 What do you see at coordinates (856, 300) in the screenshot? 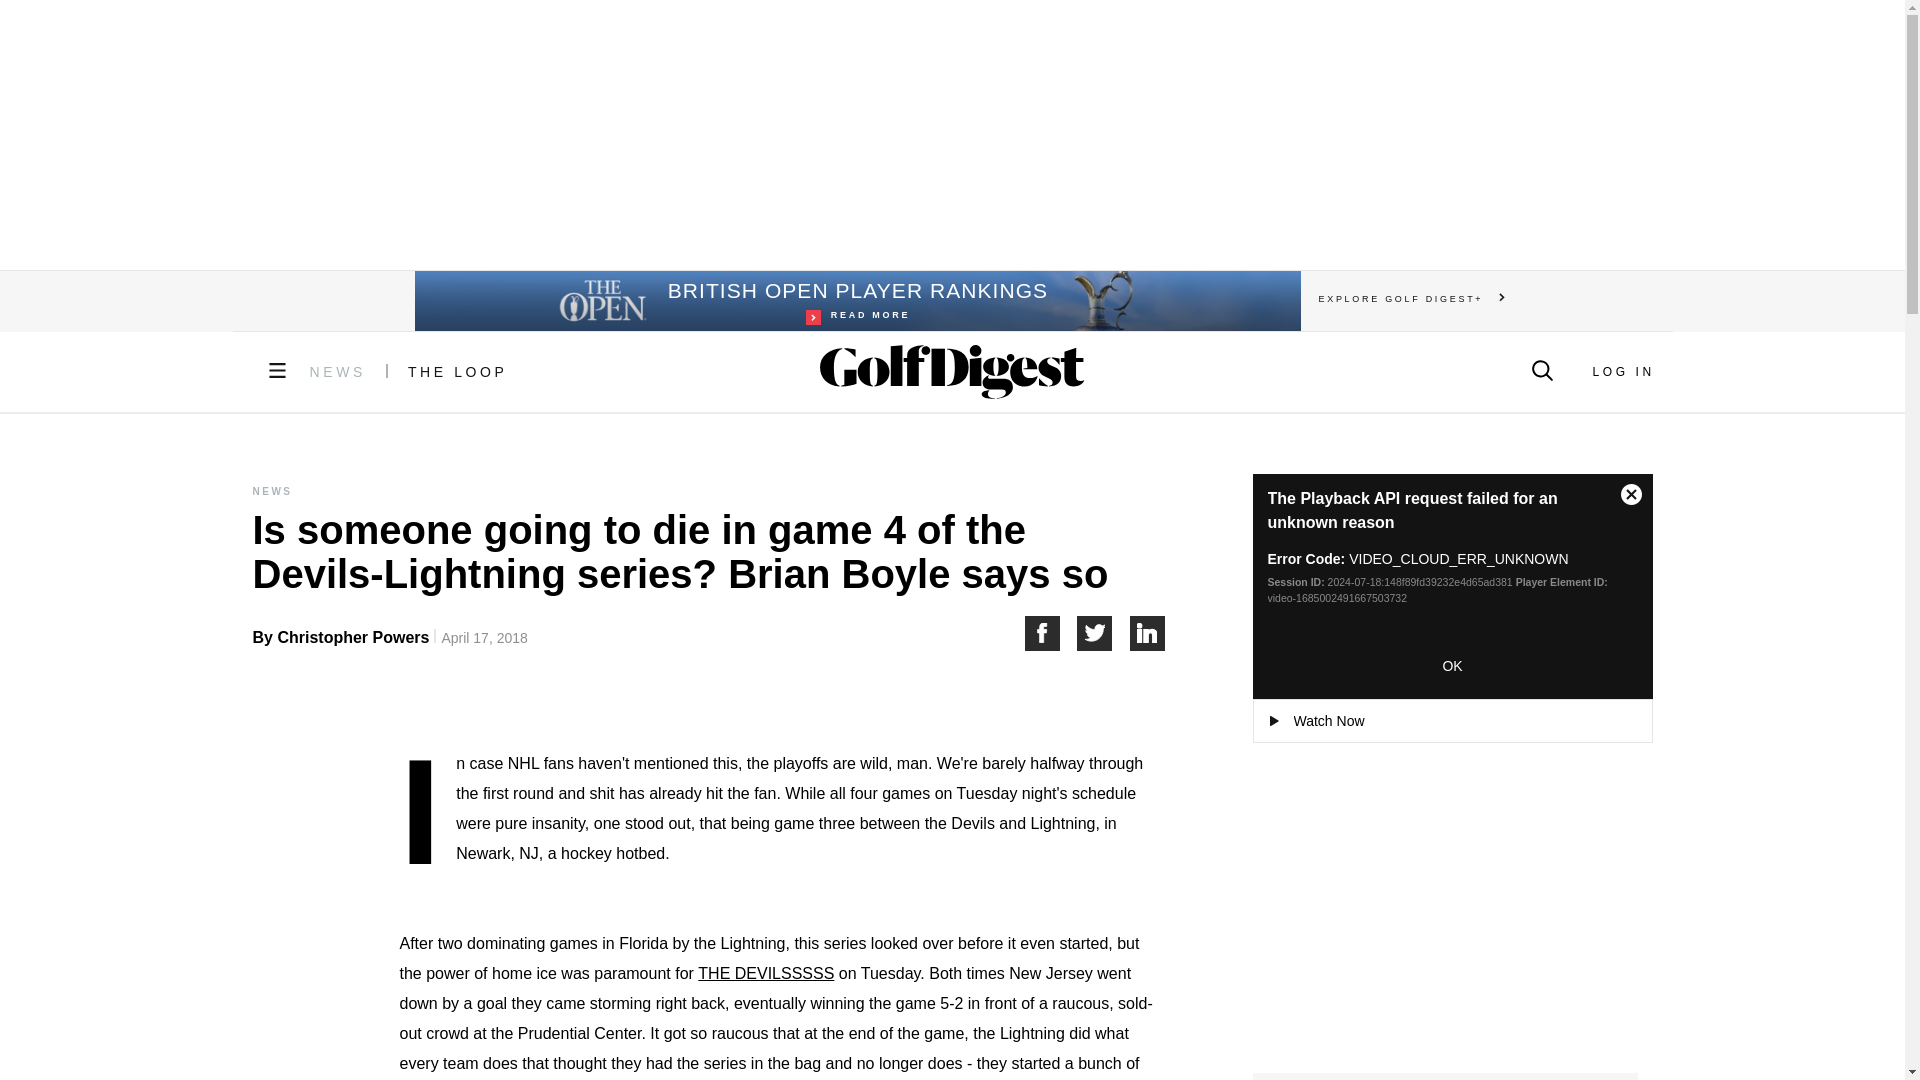
I see `3rd party ad content` at bounding box center [856, 300].